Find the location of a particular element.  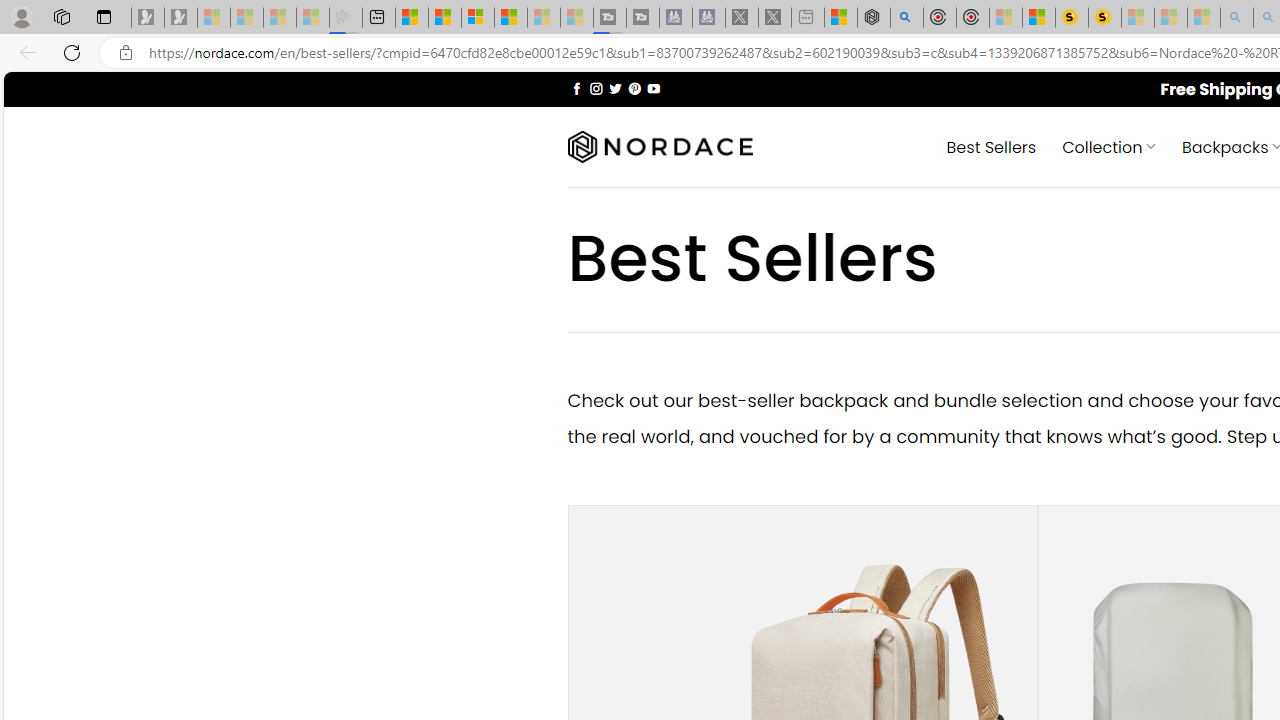

Follow on Facebook is located at coordinates (576, 88).